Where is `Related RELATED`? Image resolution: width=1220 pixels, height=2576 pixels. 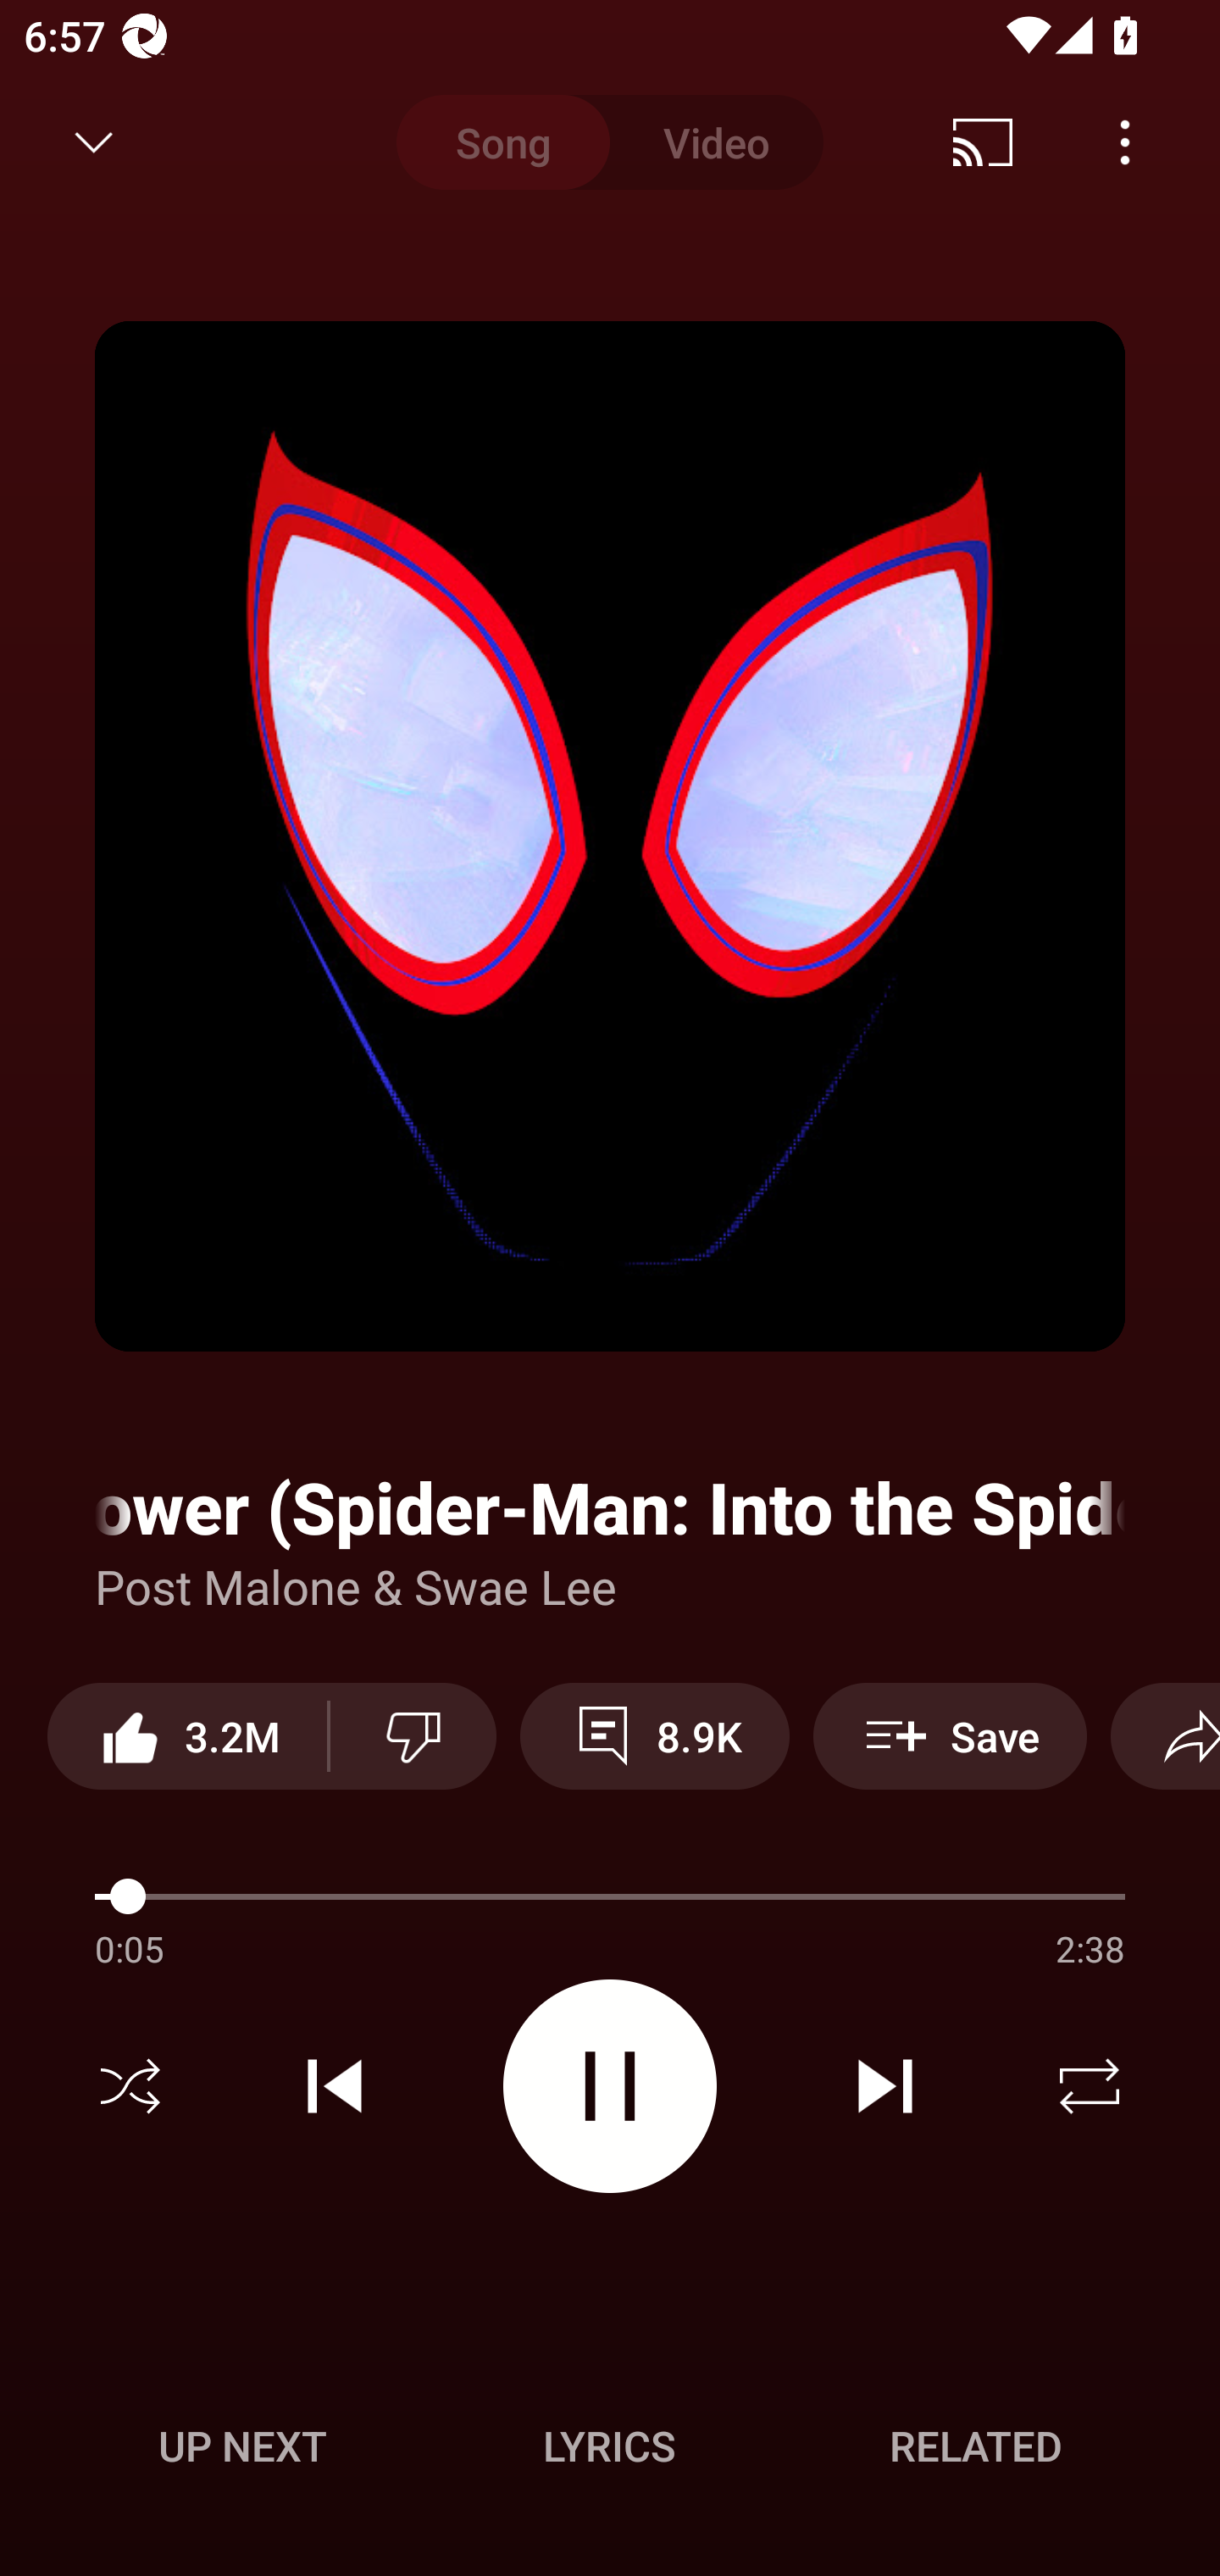
Related RELATED is located at coordinates (976, 2446).